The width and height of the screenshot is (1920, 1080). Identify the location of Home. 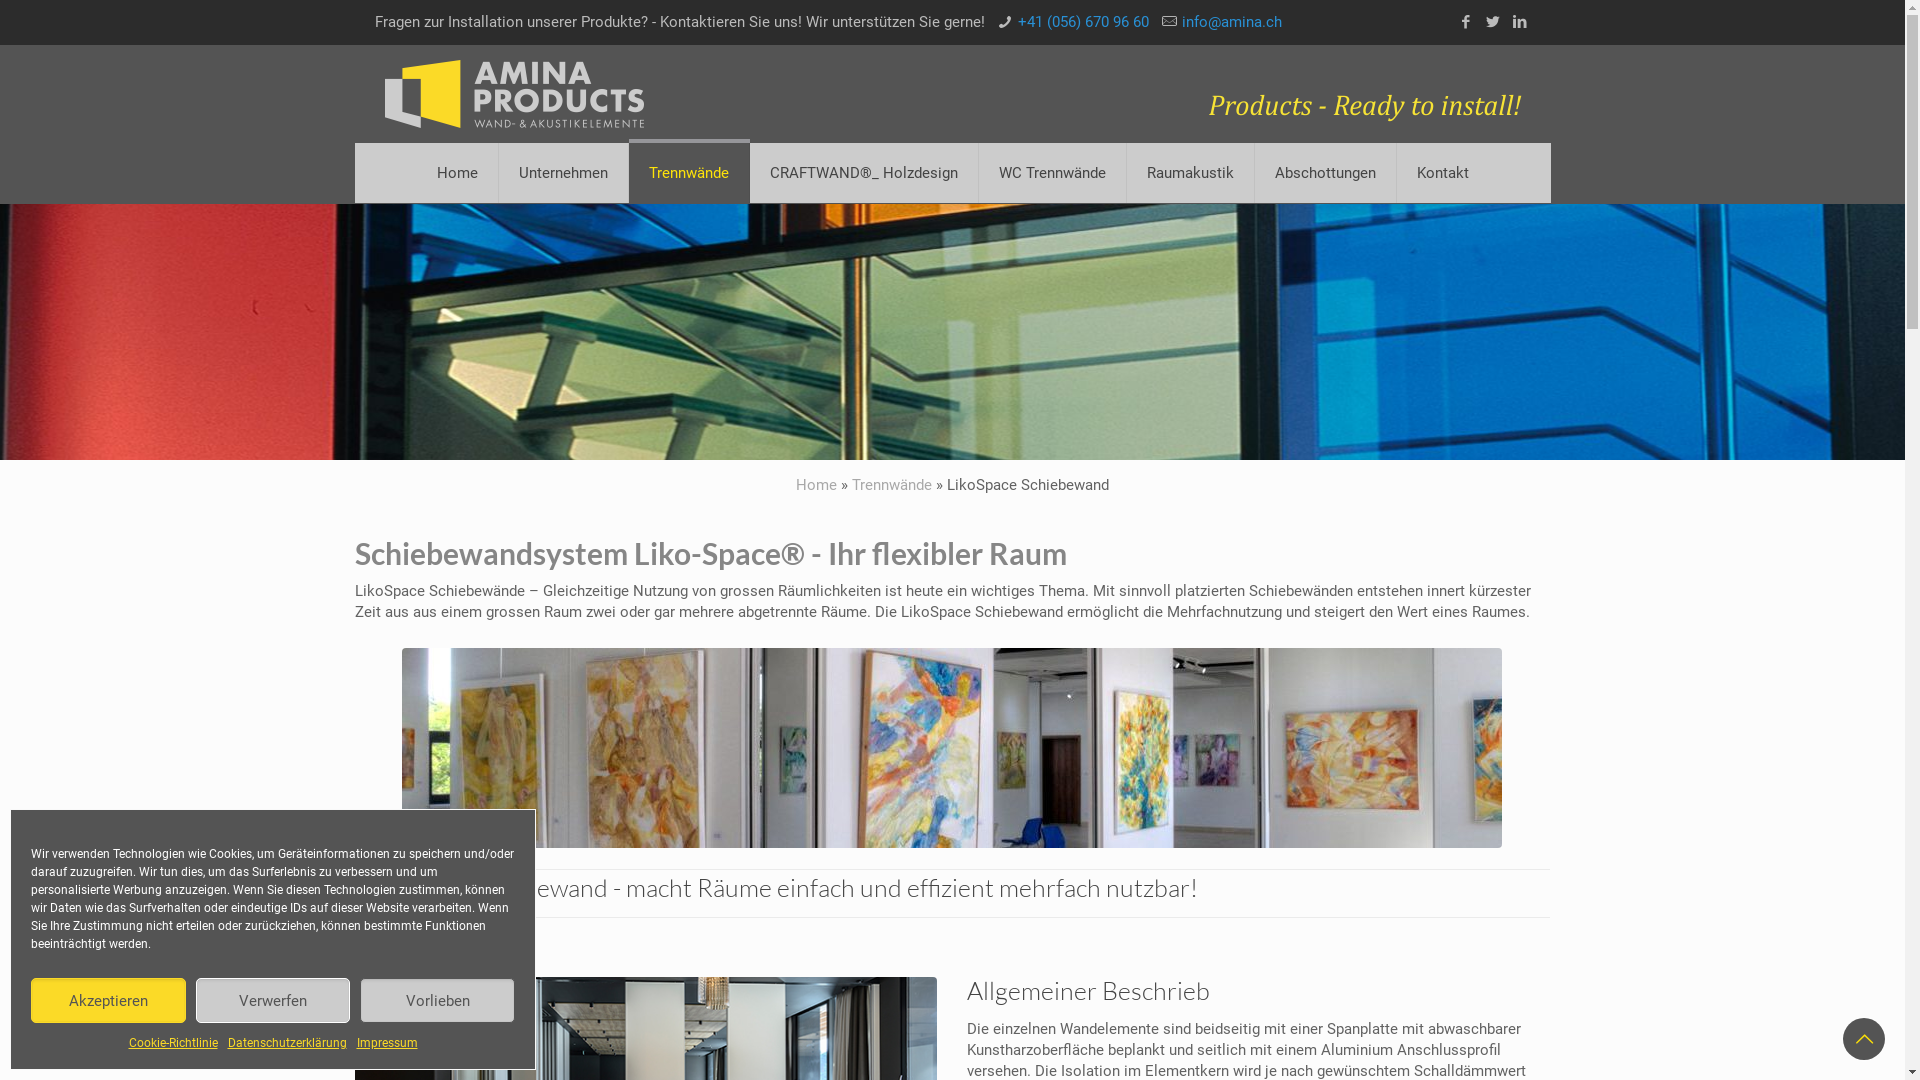
(457, 173).